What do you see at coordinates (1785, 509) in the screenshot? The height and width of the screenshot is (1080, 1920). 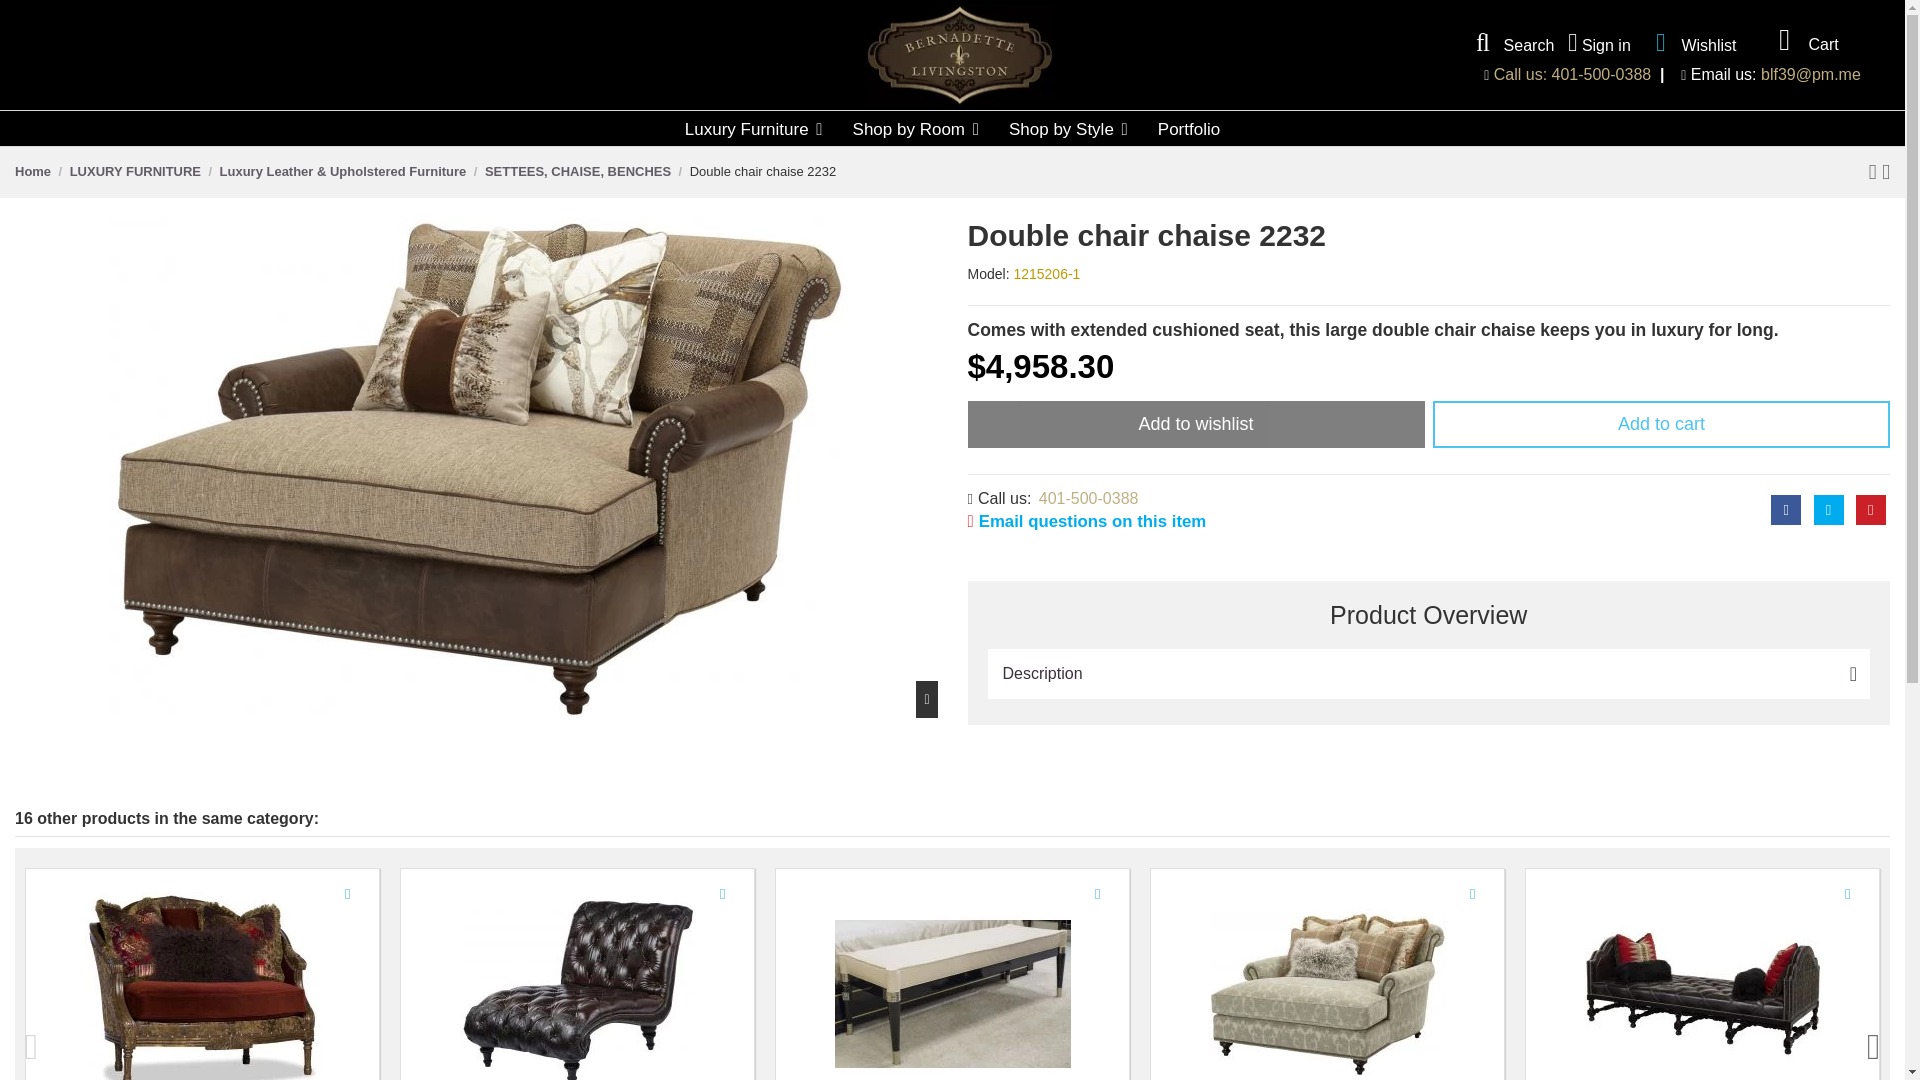 I see `Share` at bounding box center [1785, 509].